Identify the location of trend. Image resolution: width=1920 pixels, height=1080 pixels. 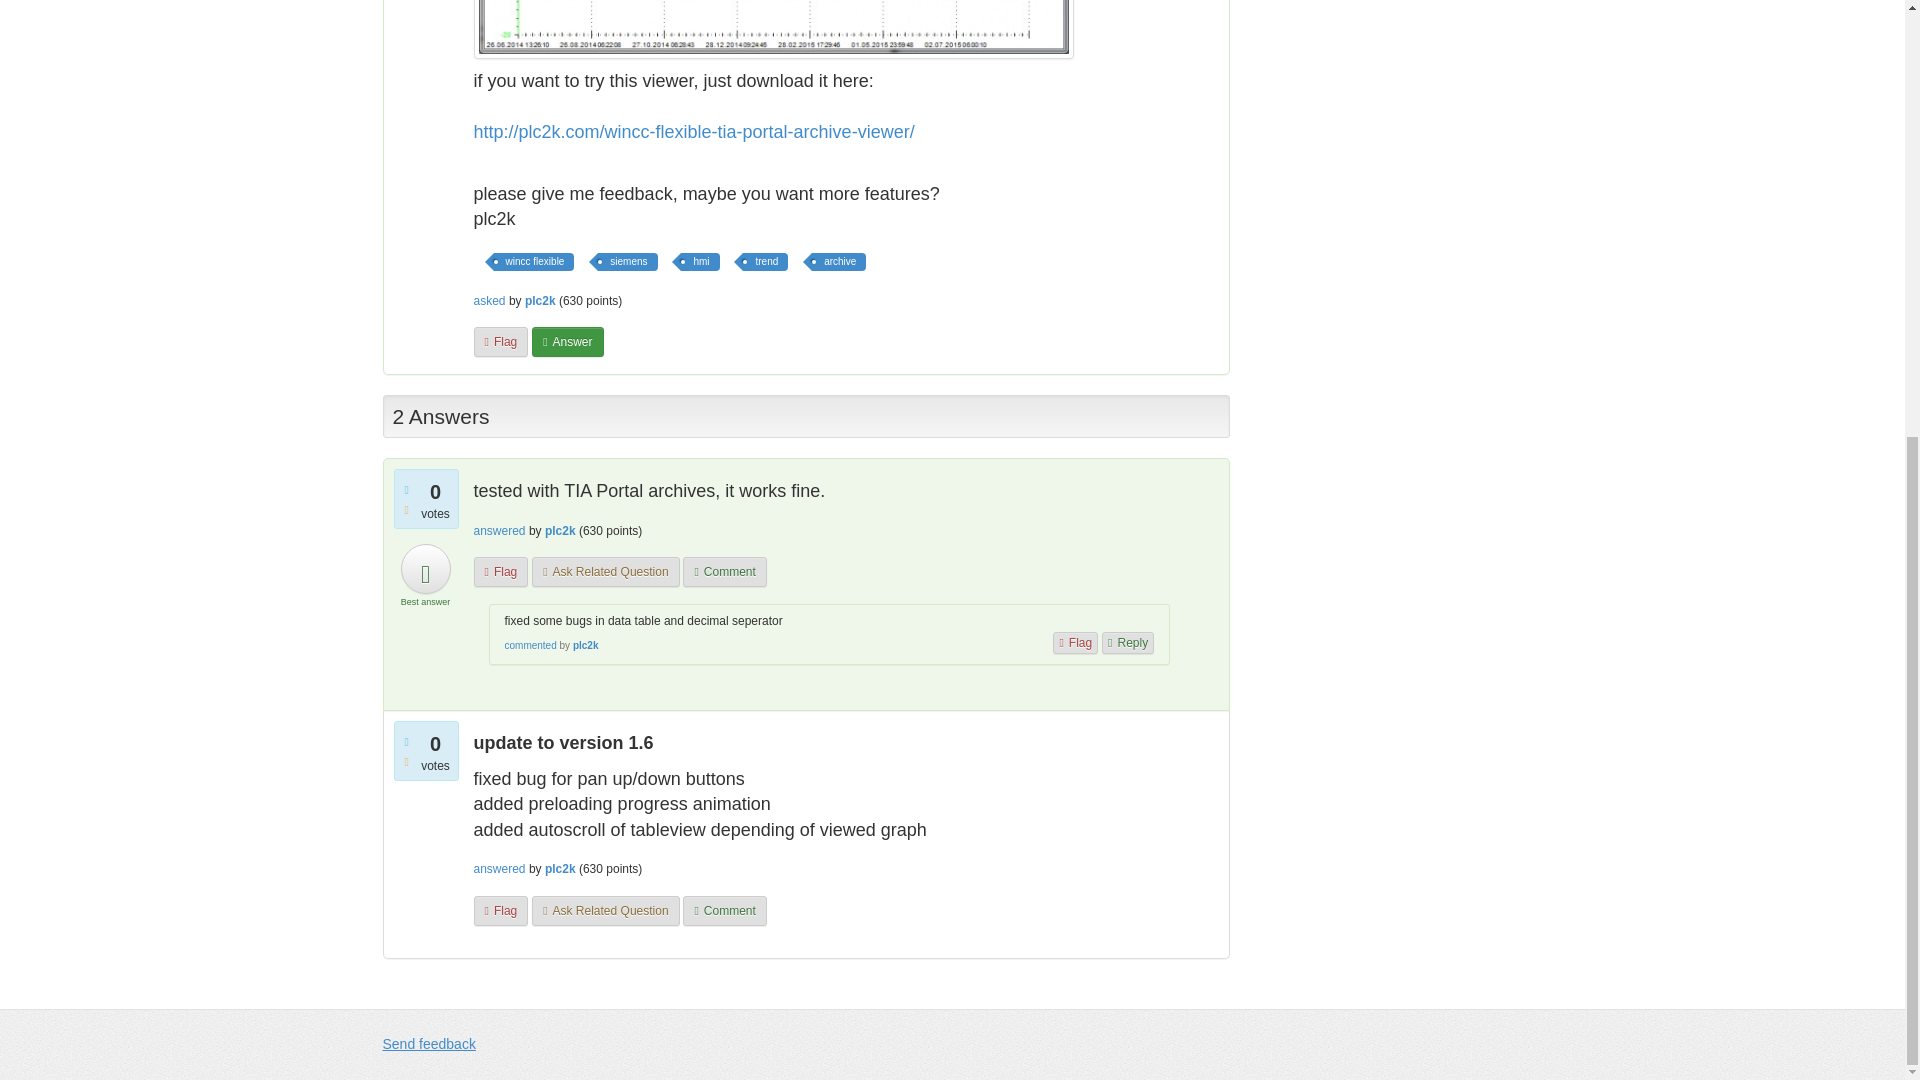
(765, 262).